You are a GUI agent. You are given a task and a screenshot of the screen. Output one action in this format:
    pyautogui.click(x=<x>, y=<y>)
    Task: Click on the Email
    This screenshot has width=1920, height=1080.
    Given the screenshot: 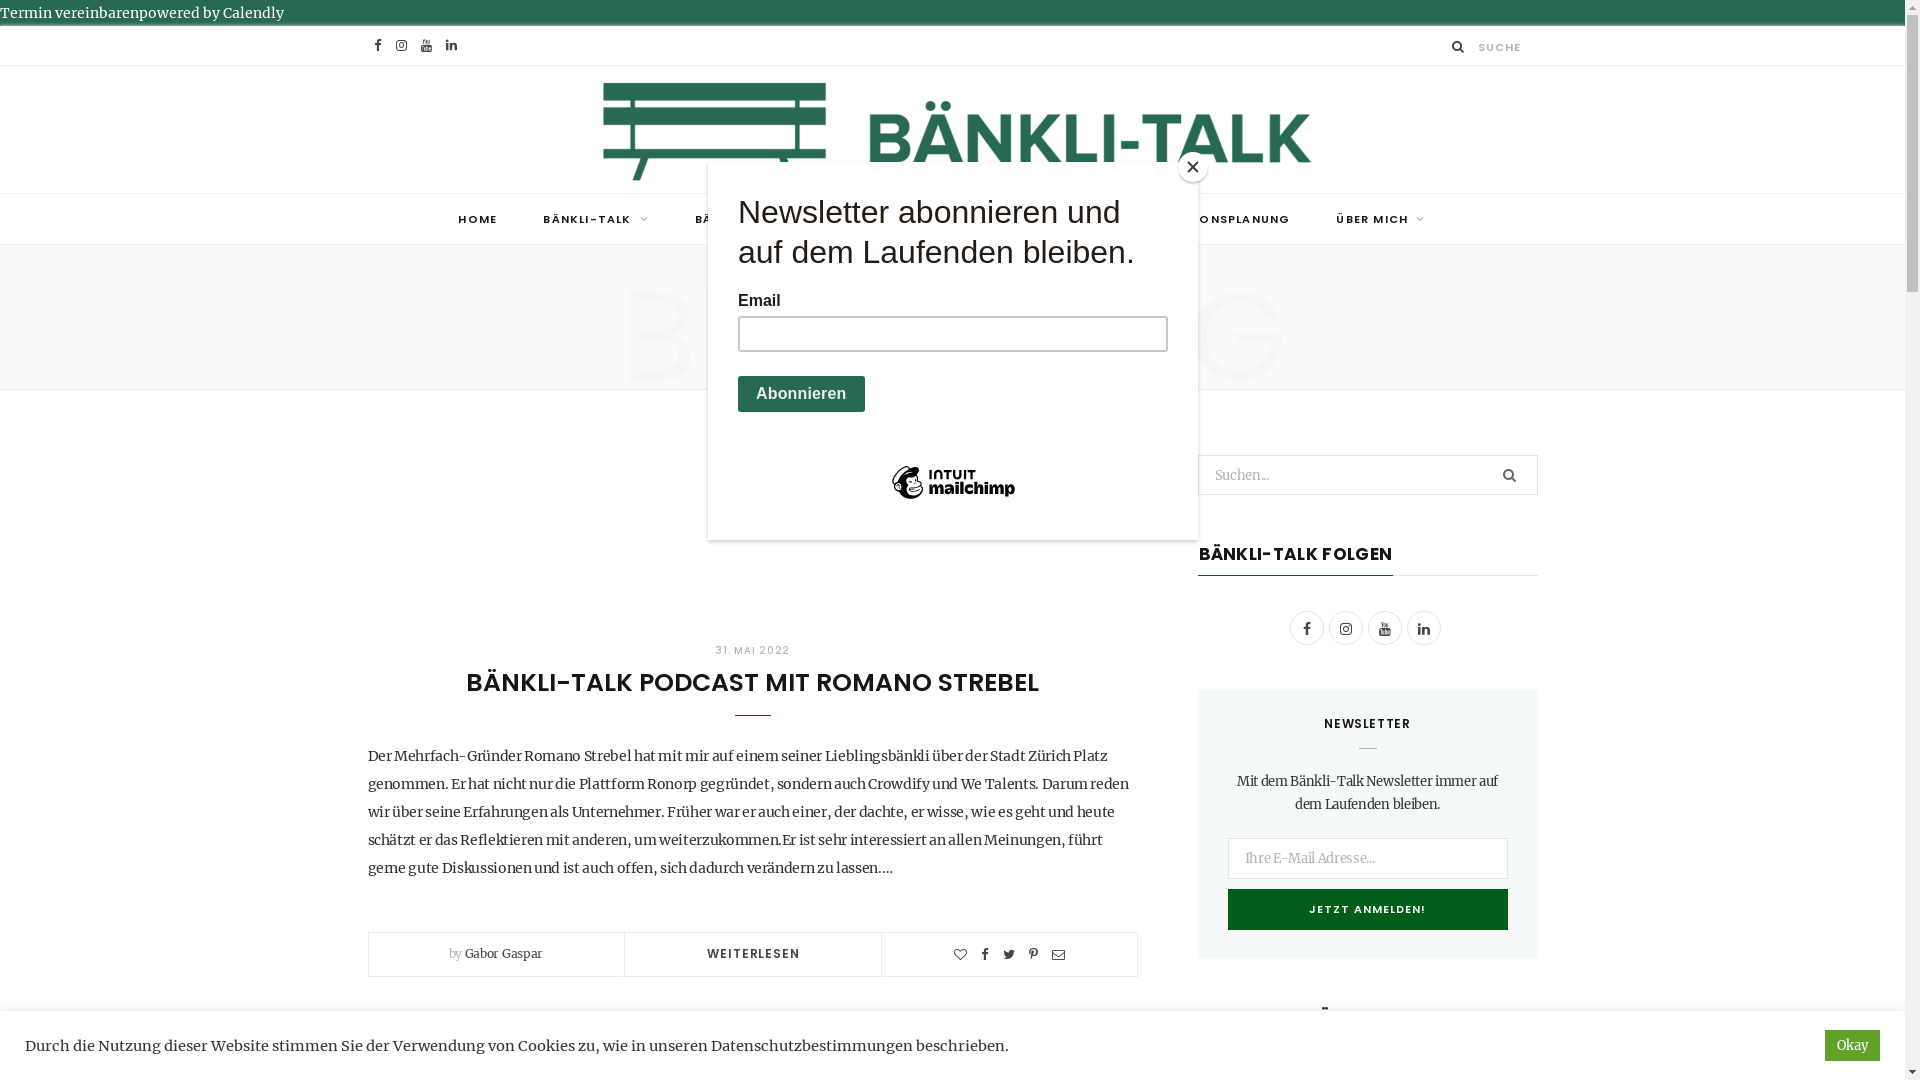 What is the action you would take?
    pyautogui.click(x=1058, y=954)
    